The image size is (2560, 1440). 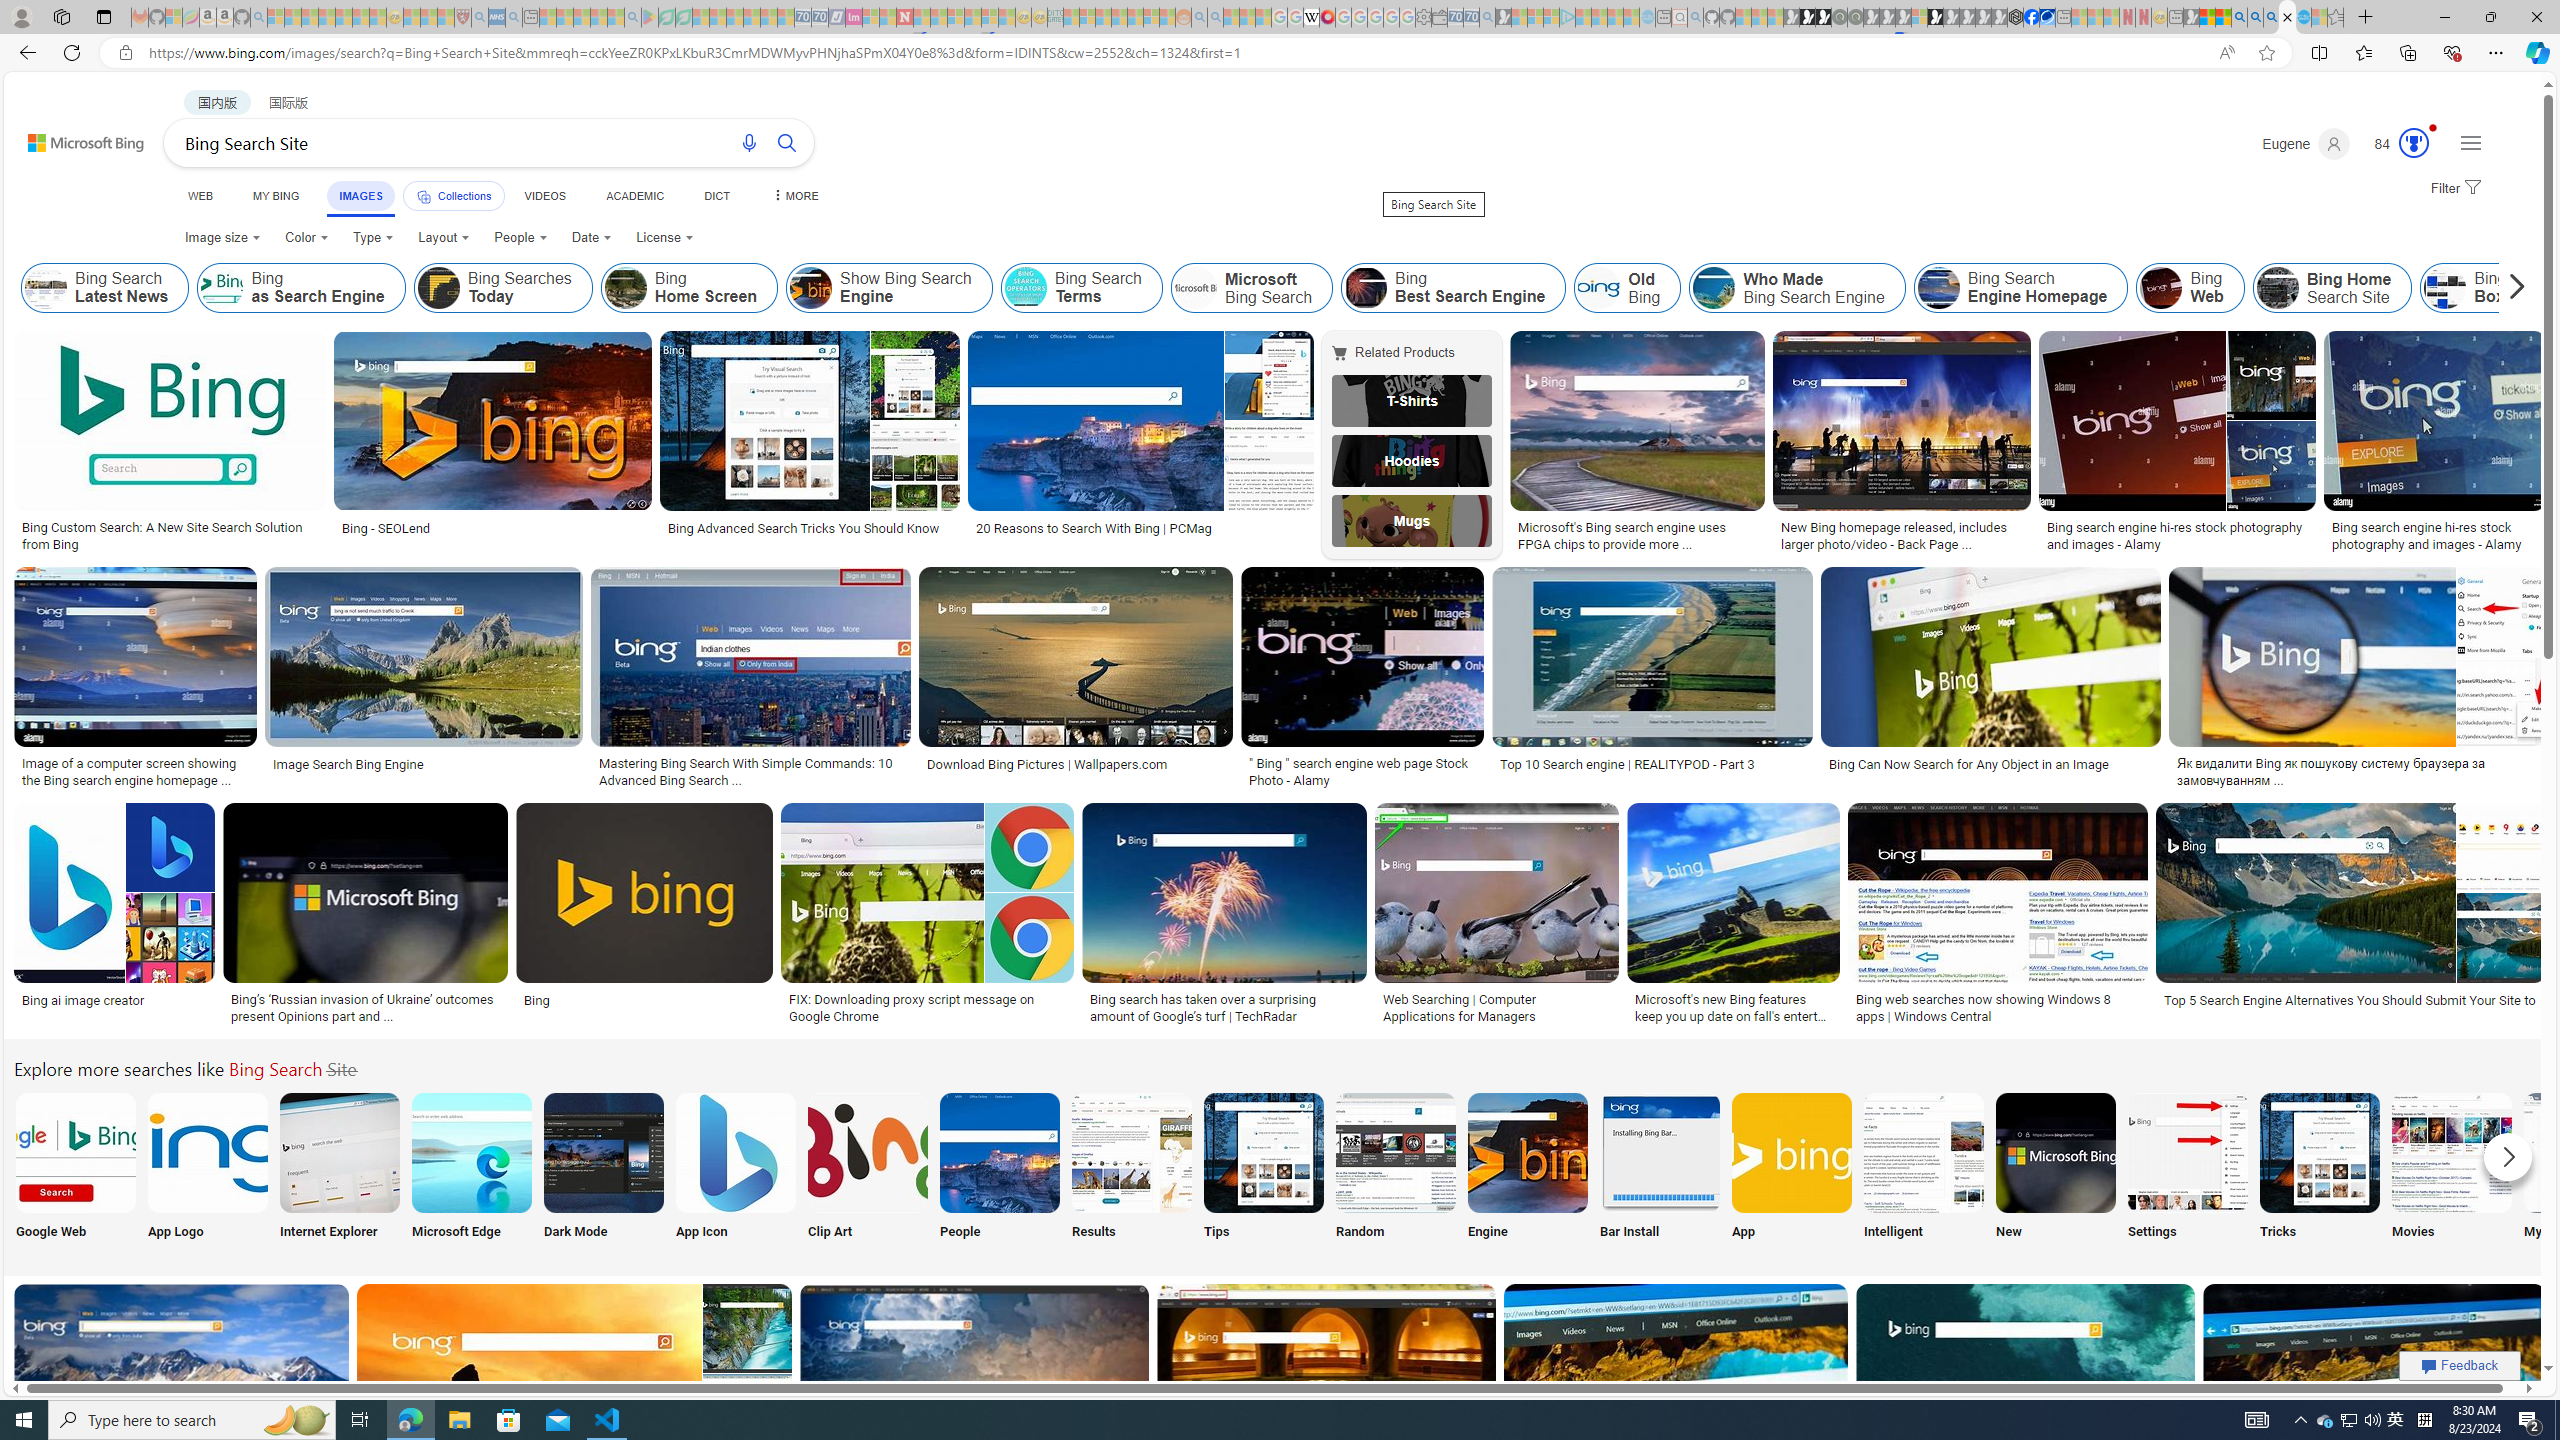 What do you see at coordinates (1412, 521) in the screenshot?
I see `Bing Mugs` at bounding box center [1412, 521].